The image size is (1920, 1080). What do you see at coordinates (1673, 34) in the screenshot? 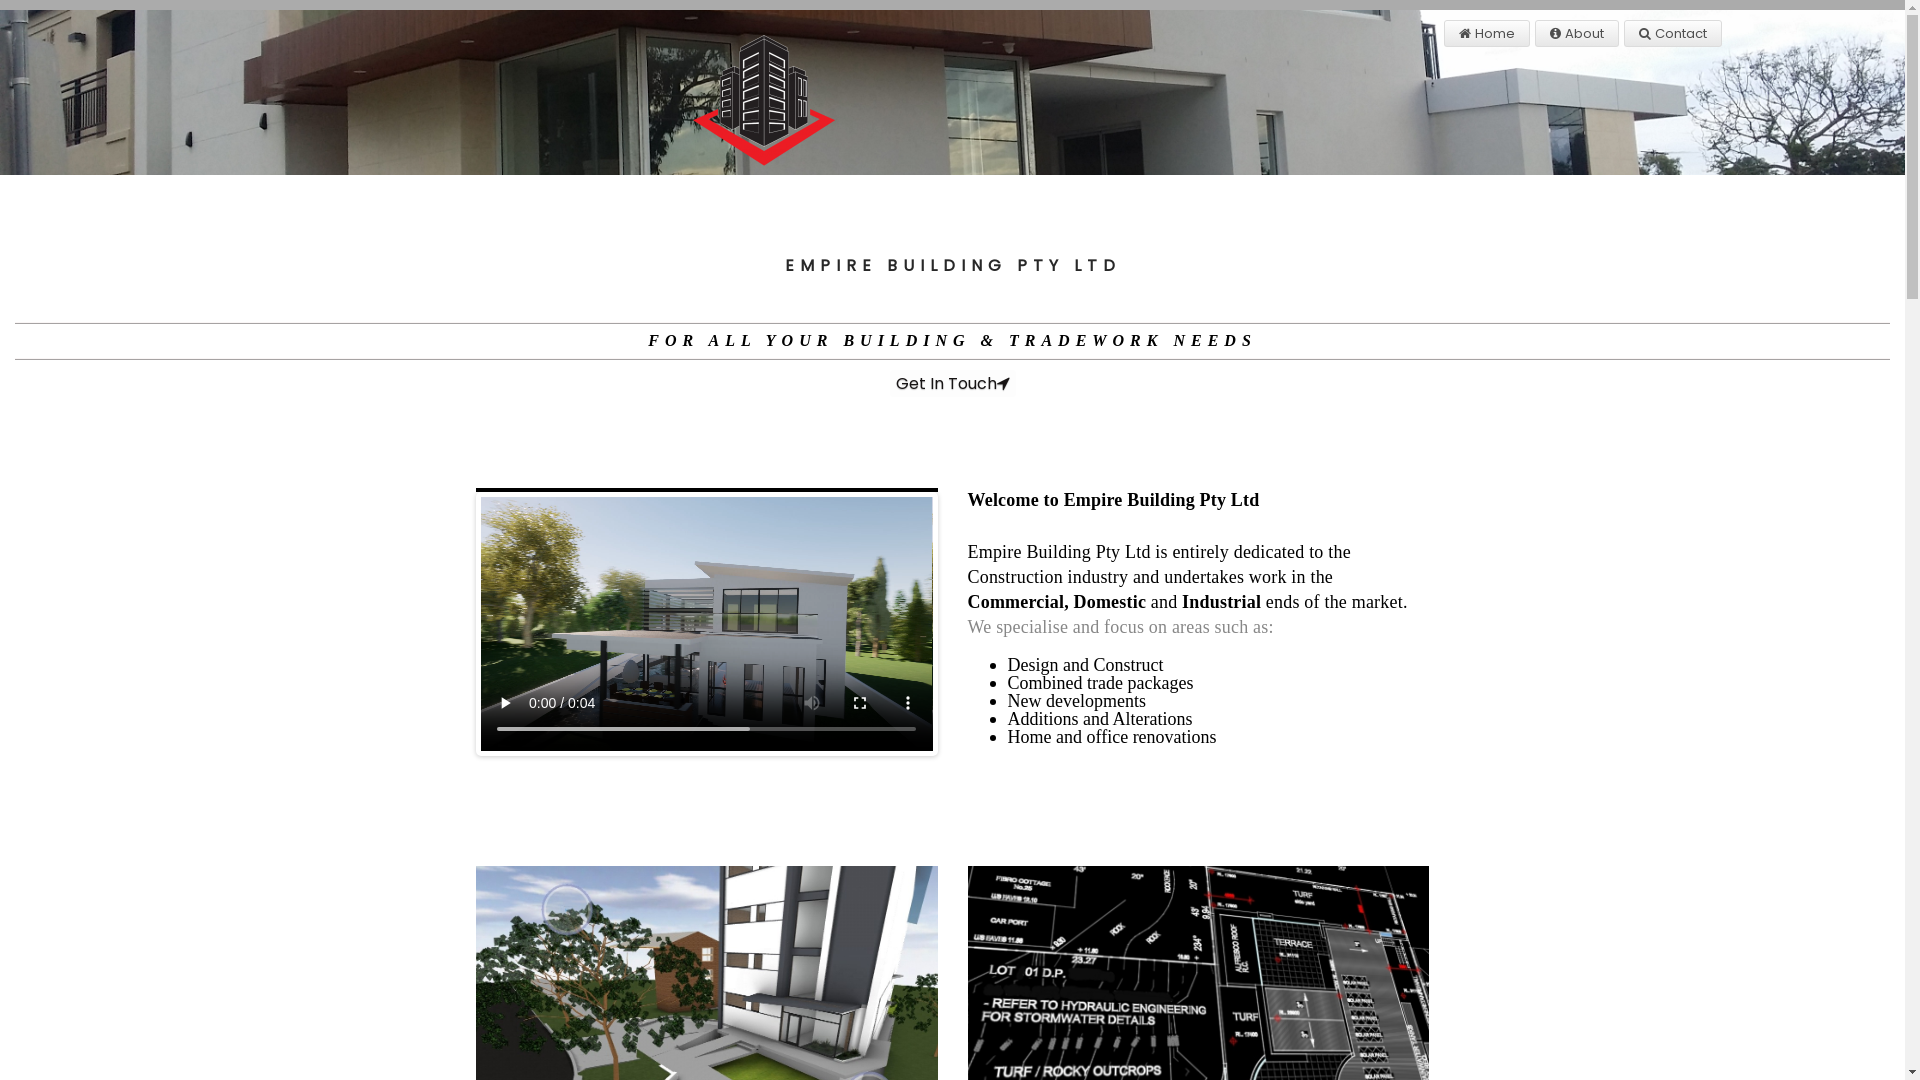
I see `Contact` at bounding box center [1673, 34].